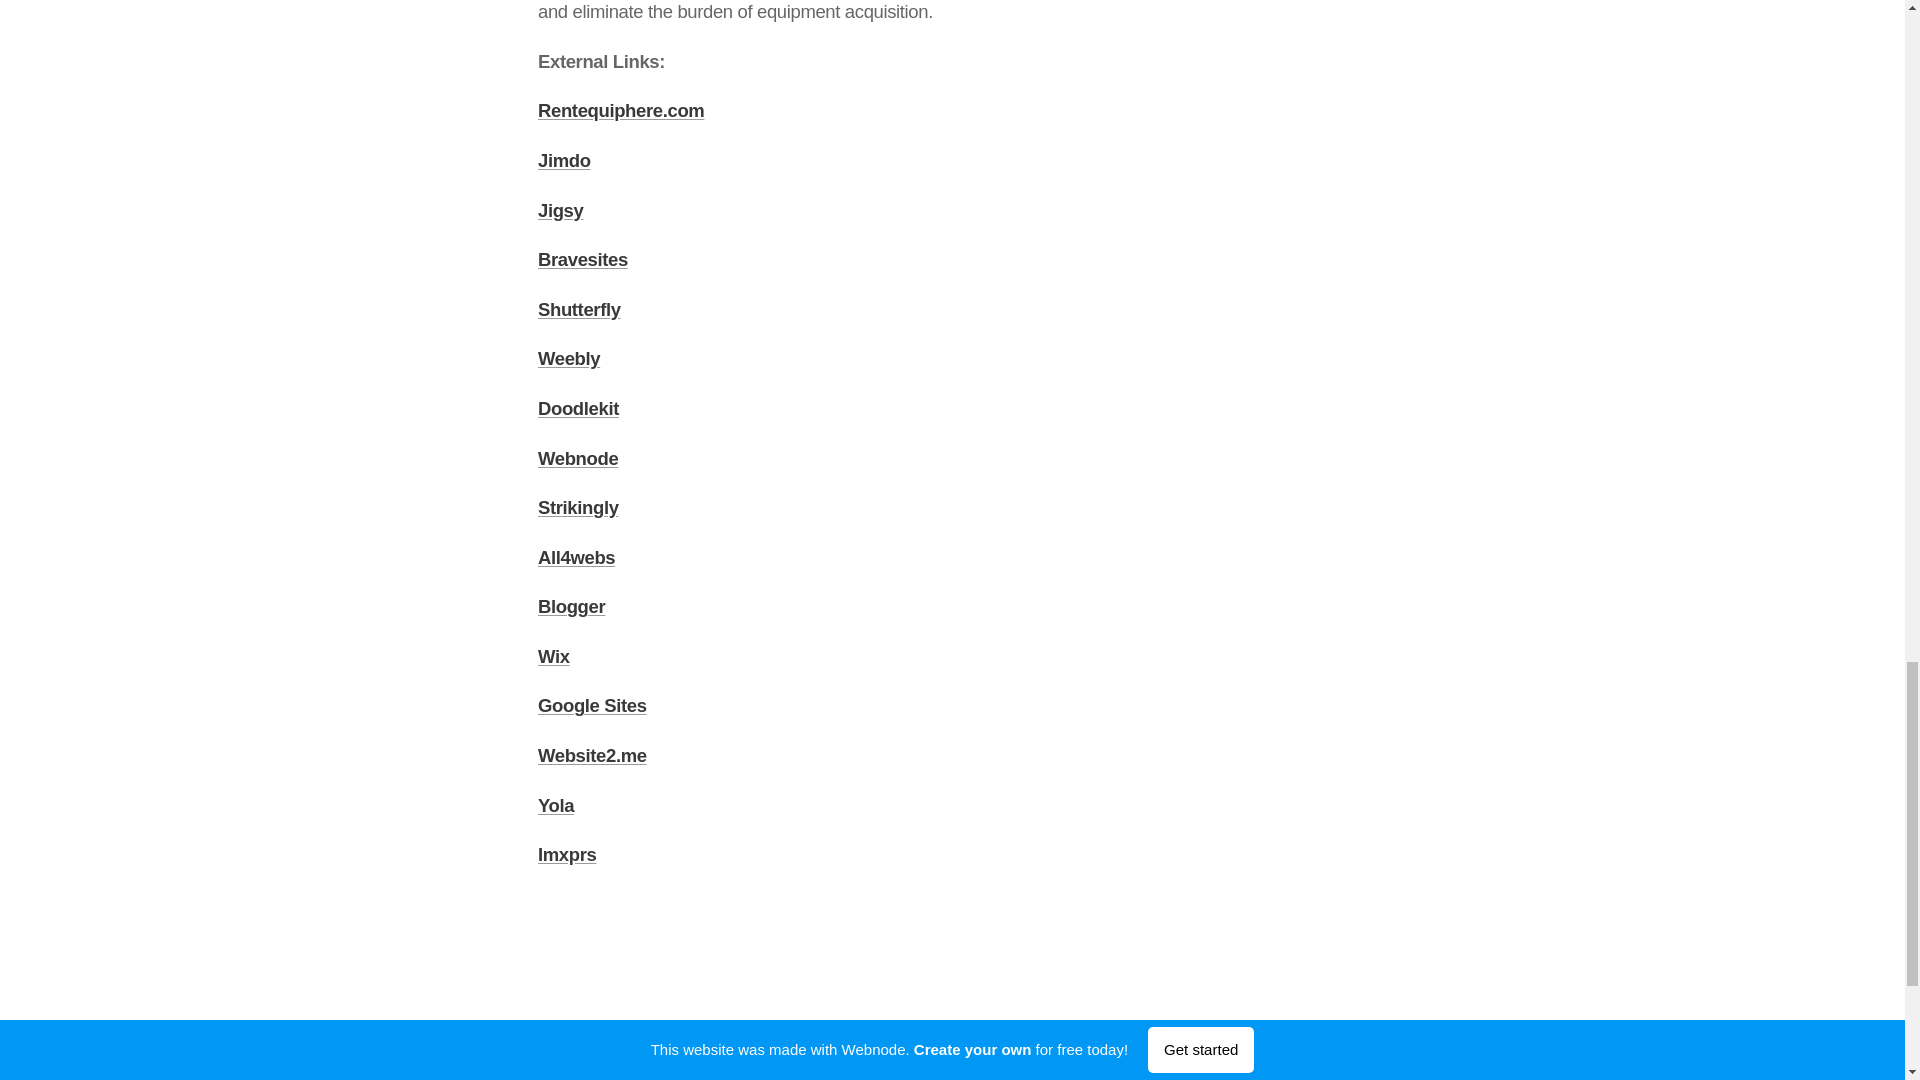 Image resolution: width=1920 pixels, height=1080 pixels. What do you see at coordinates (570, 606) in the screenshot?
I see `Blogger` at bounding box center [570, 606].